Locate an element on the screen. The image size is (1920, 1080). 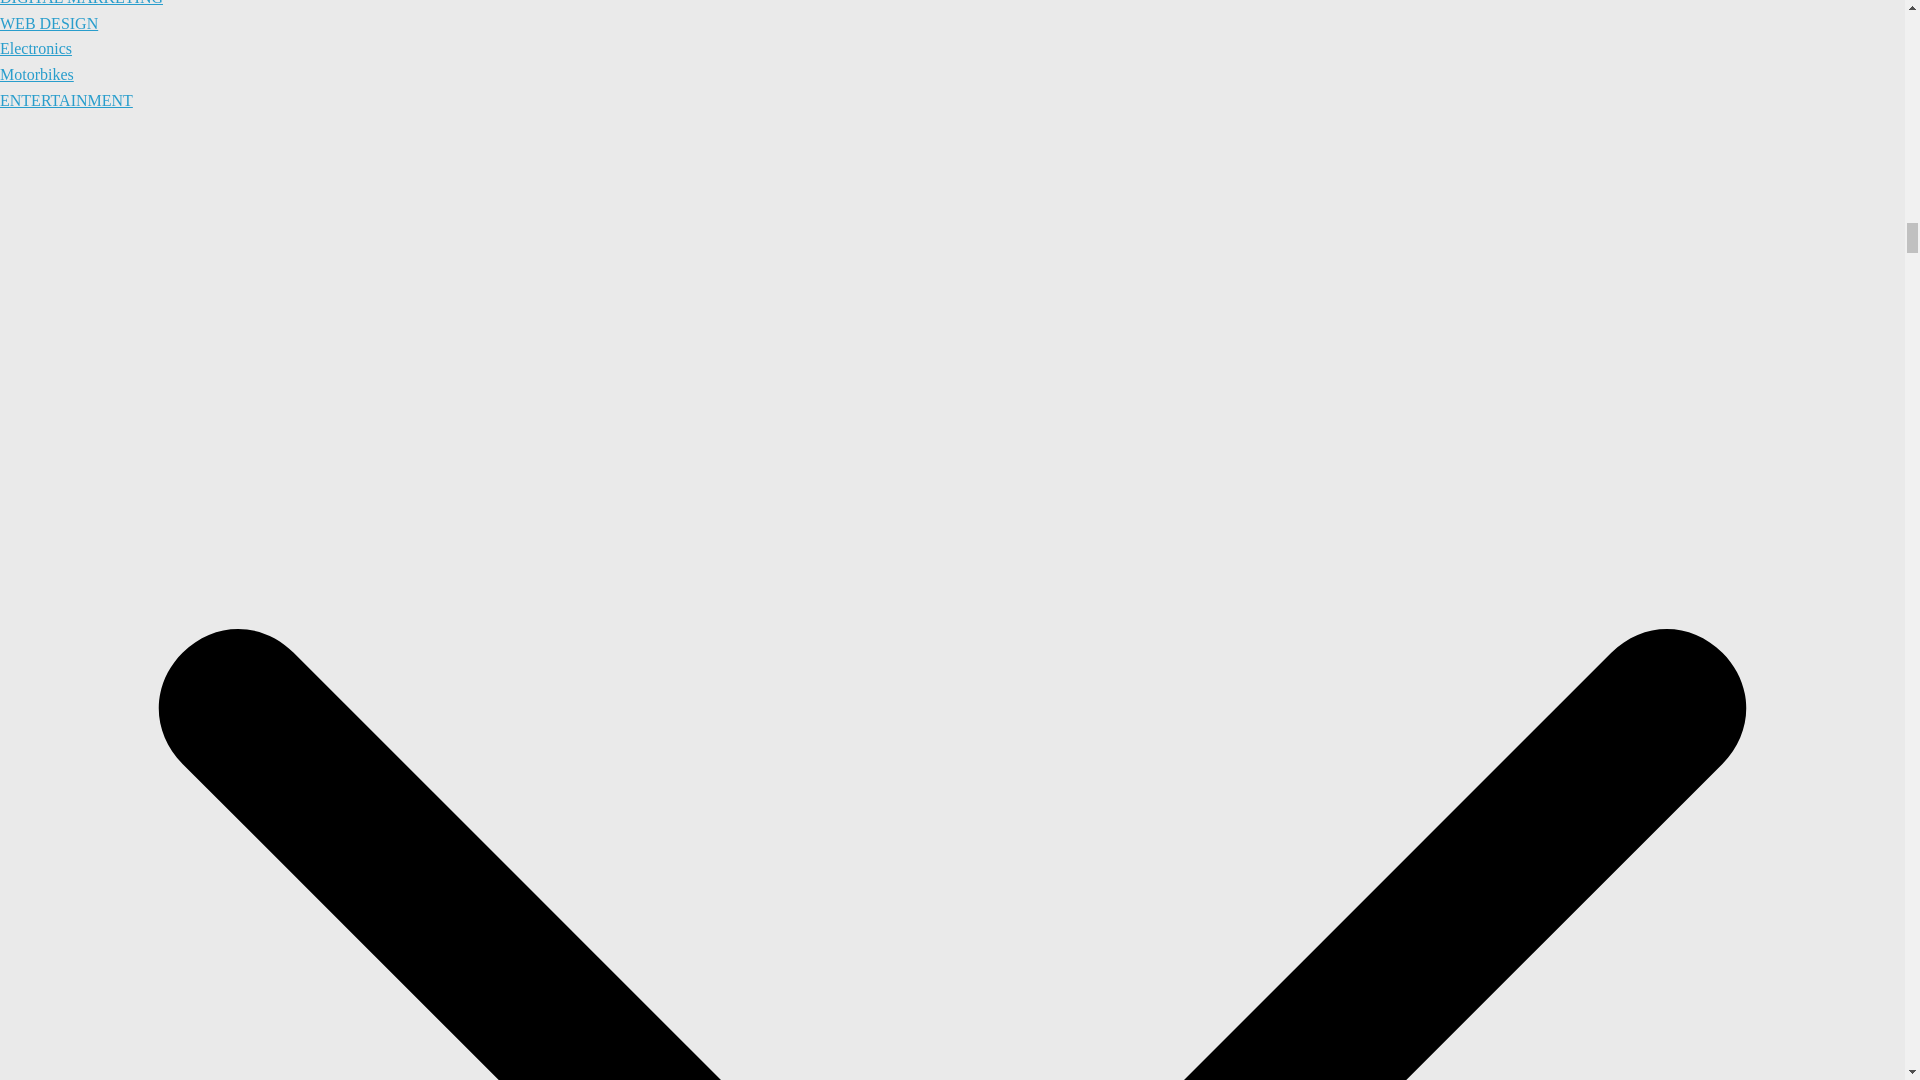
WEB DESIGN is located at coordinates (48, 24).